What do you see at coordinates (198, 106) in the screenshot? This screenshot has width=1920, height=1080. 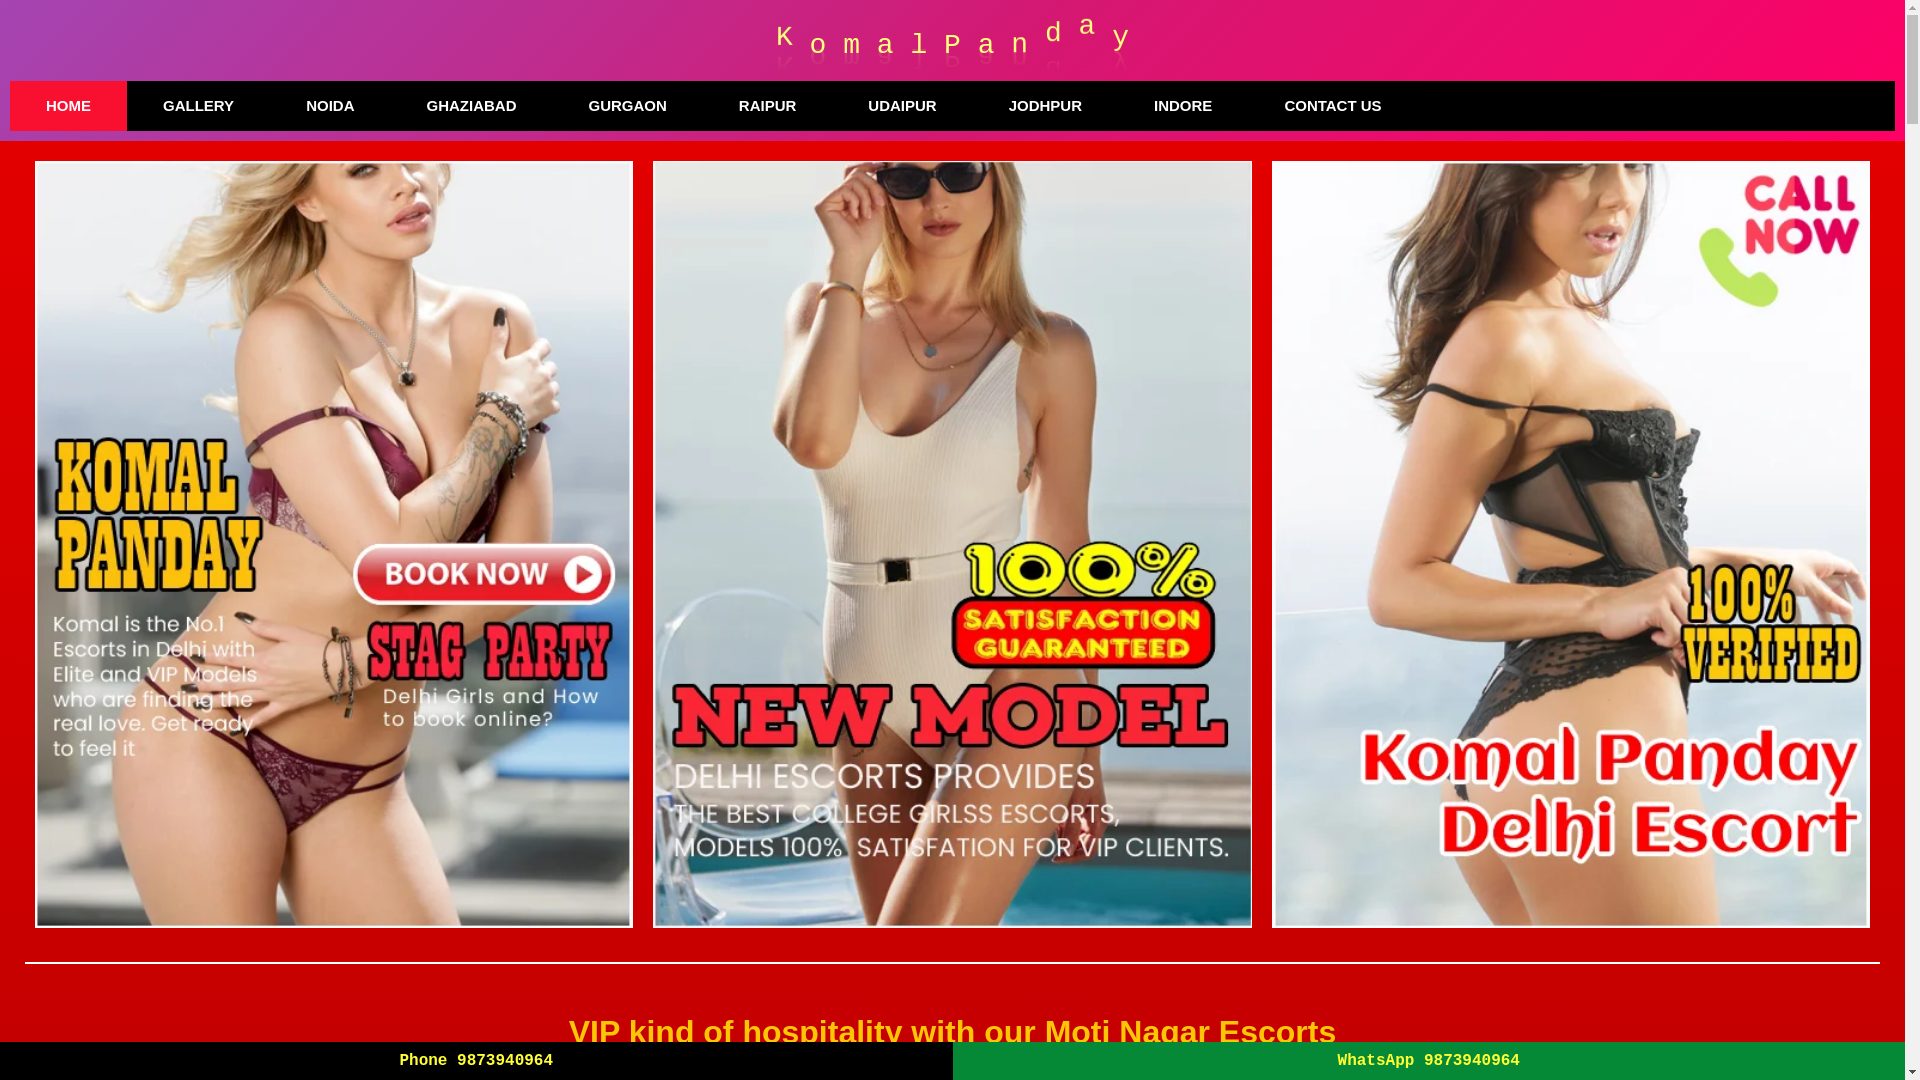 I see `GALLERY` at bounding box center [198, 106].